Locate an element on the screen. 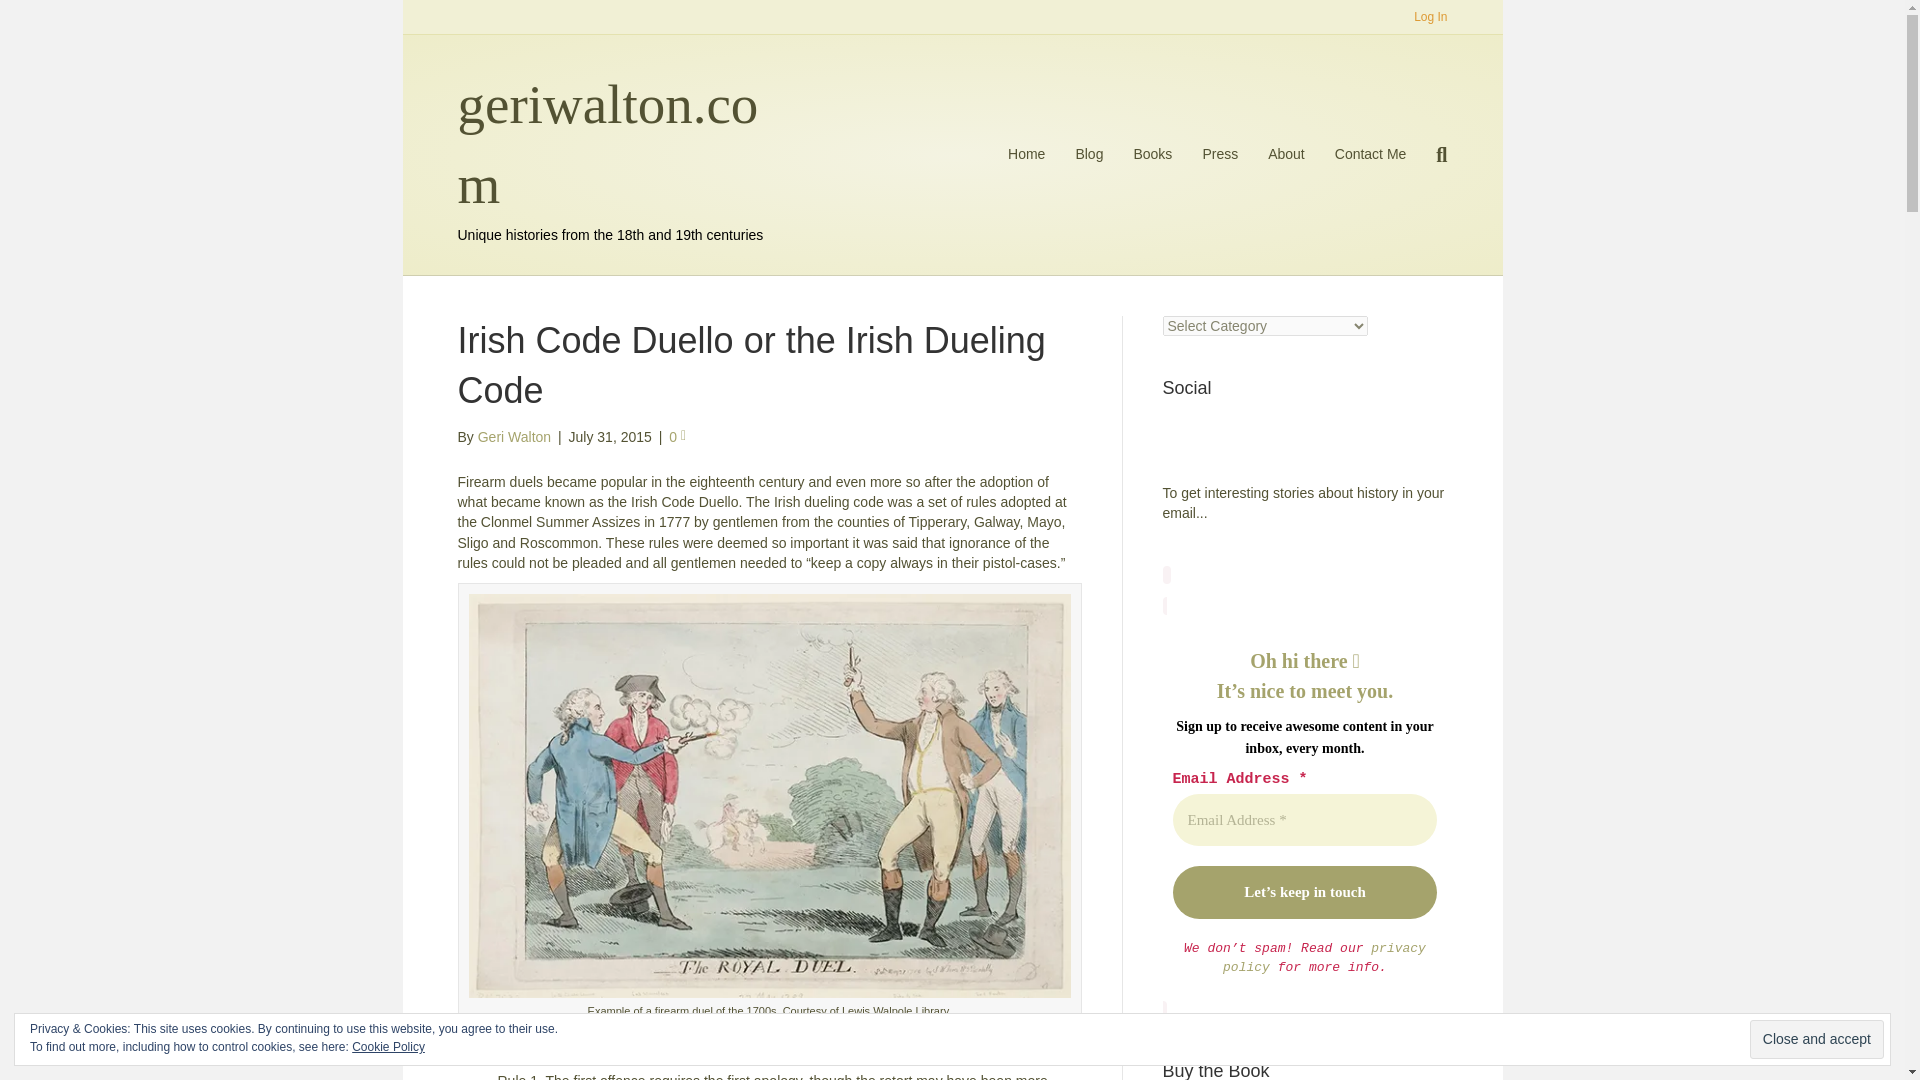  0 is located at coordinates (676, 436).